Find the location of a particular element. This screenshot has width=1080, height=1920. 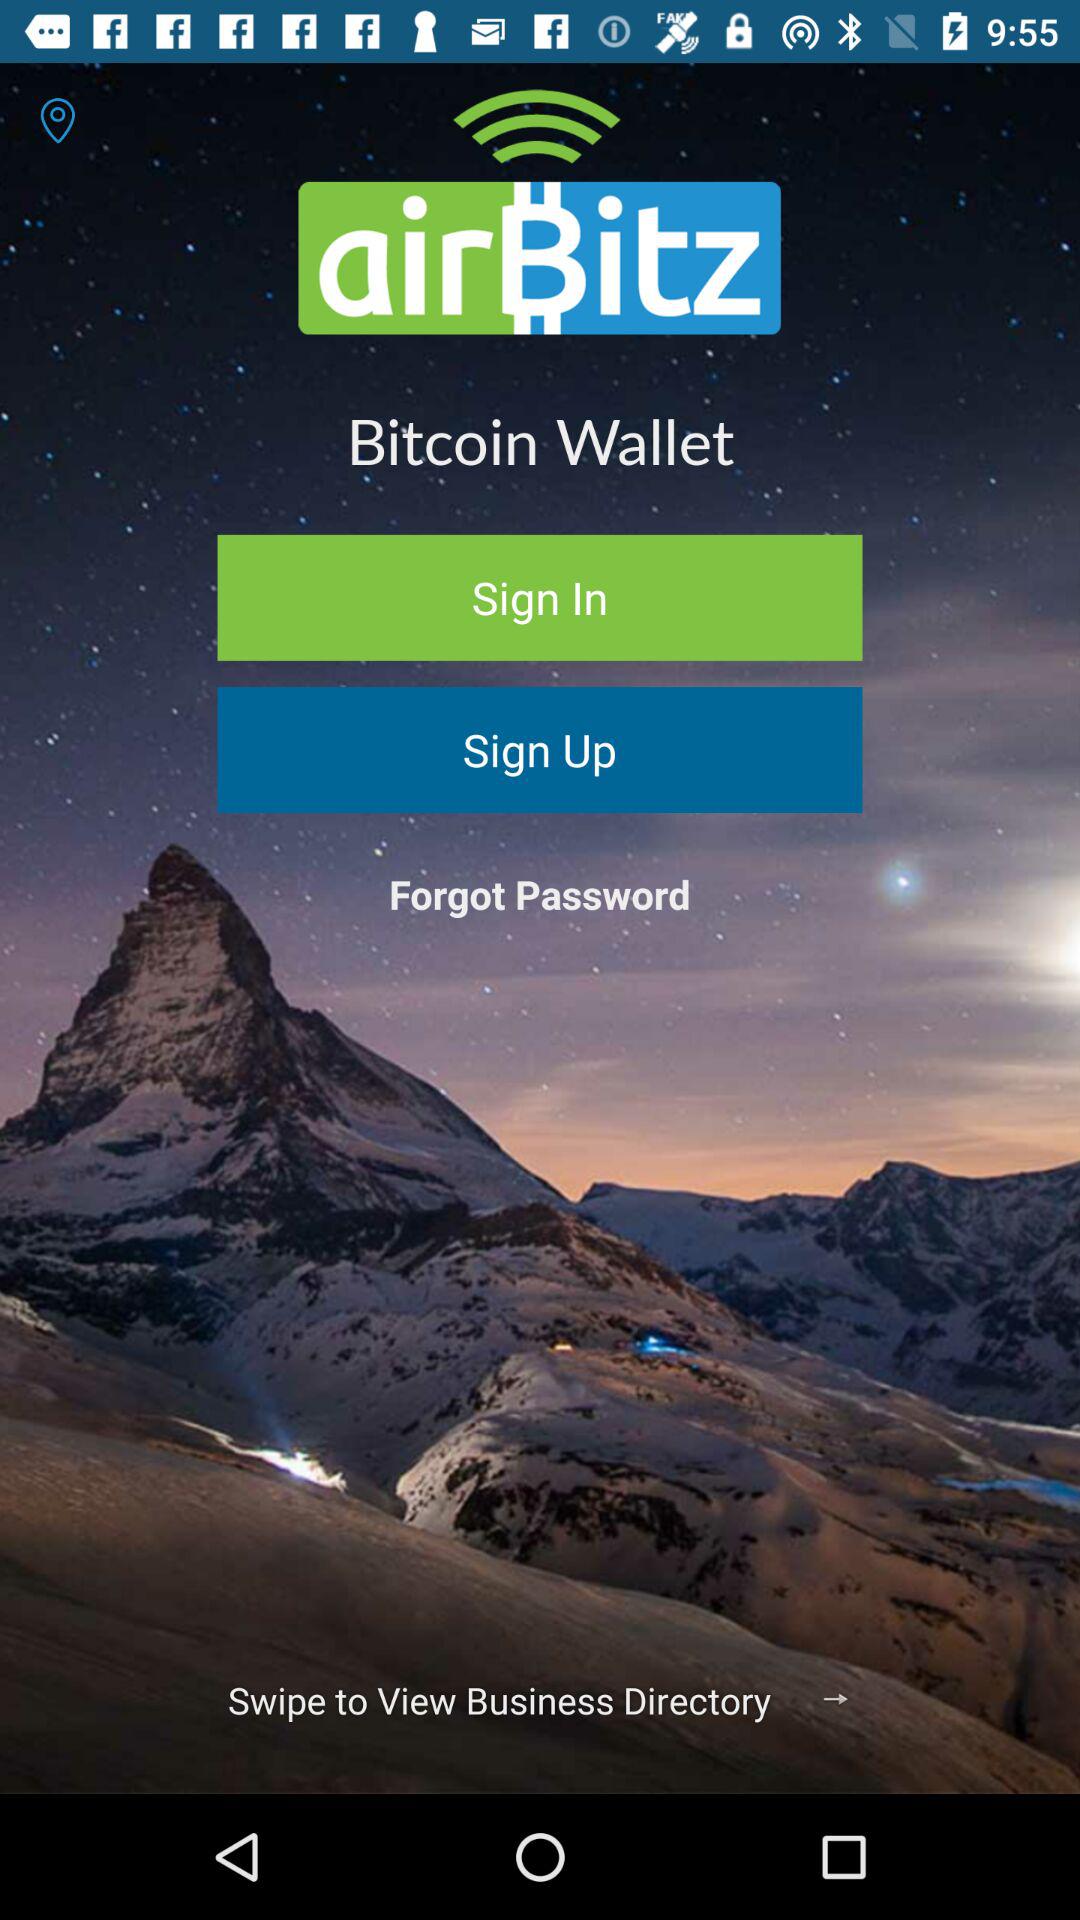

launch sign up icon is located at coordinates (540, 750).